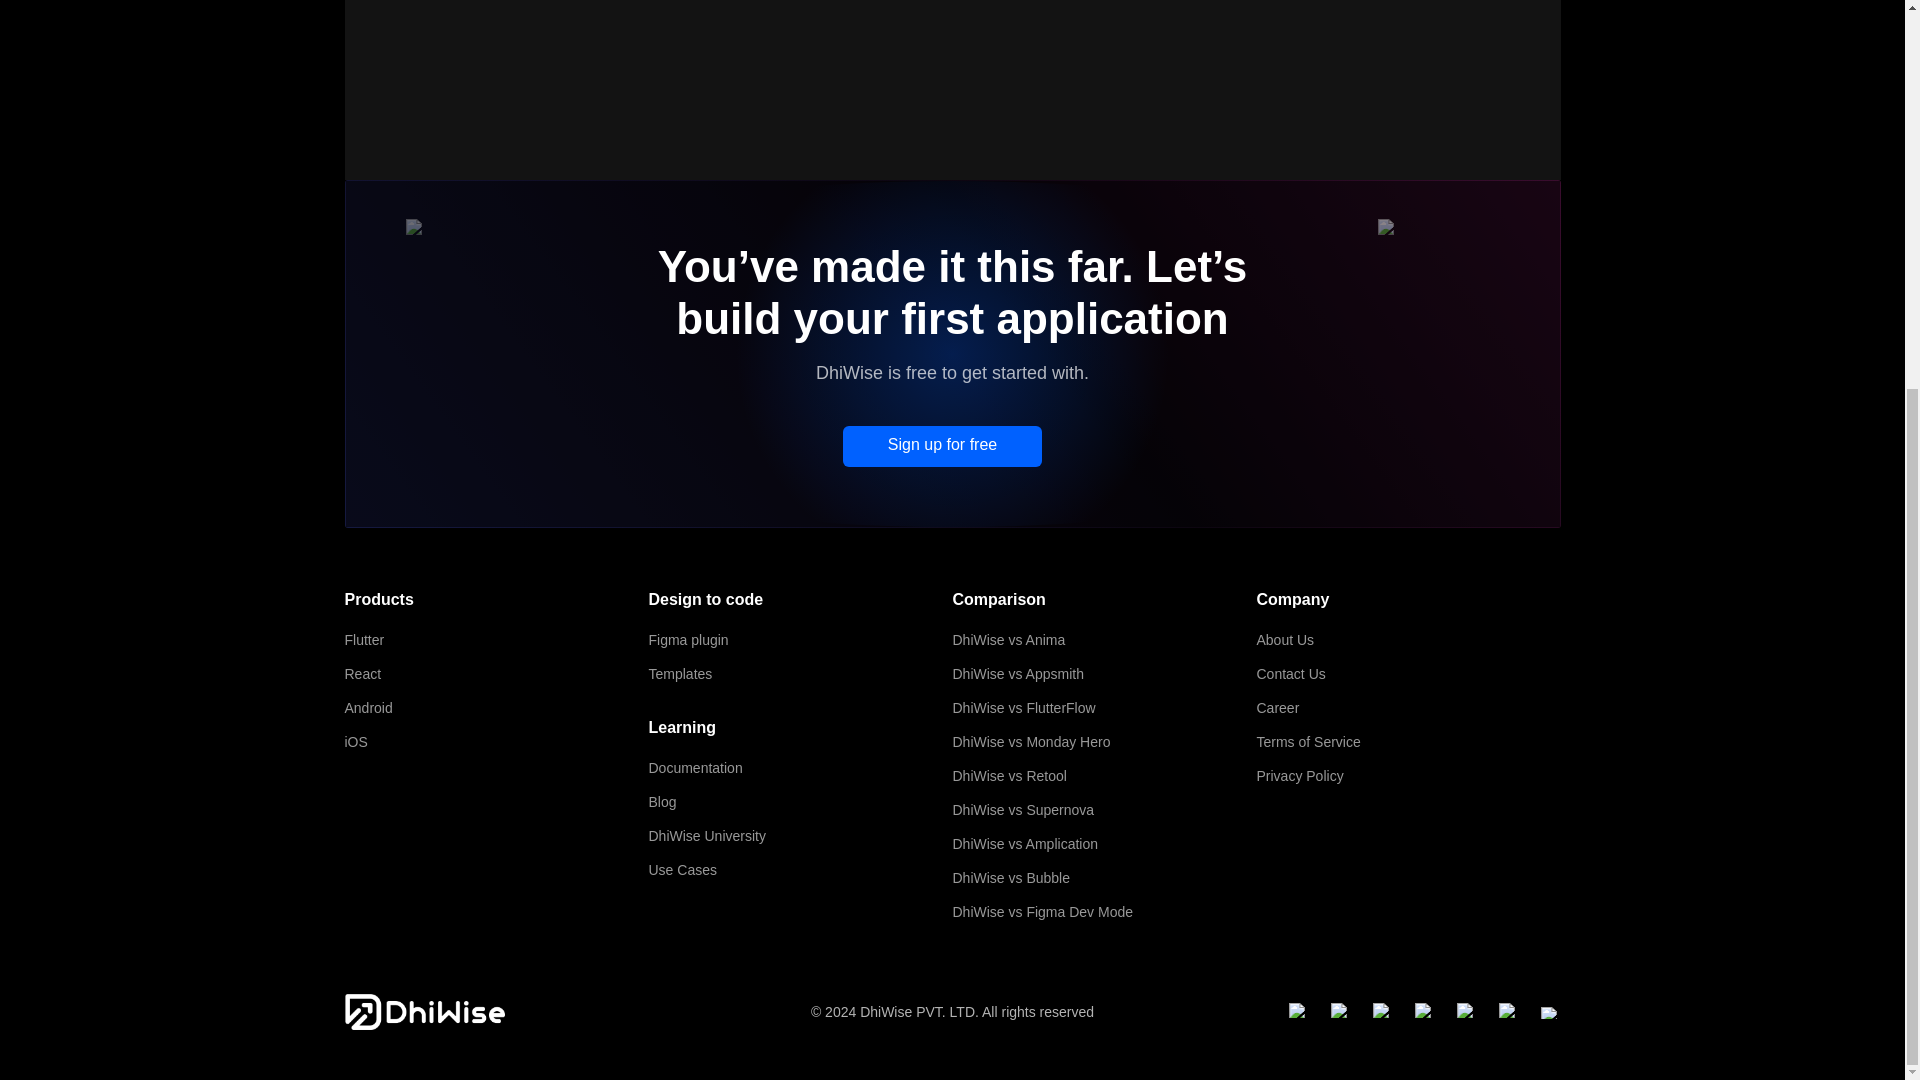  I want to click on Contact Us, so click(1407, 674).